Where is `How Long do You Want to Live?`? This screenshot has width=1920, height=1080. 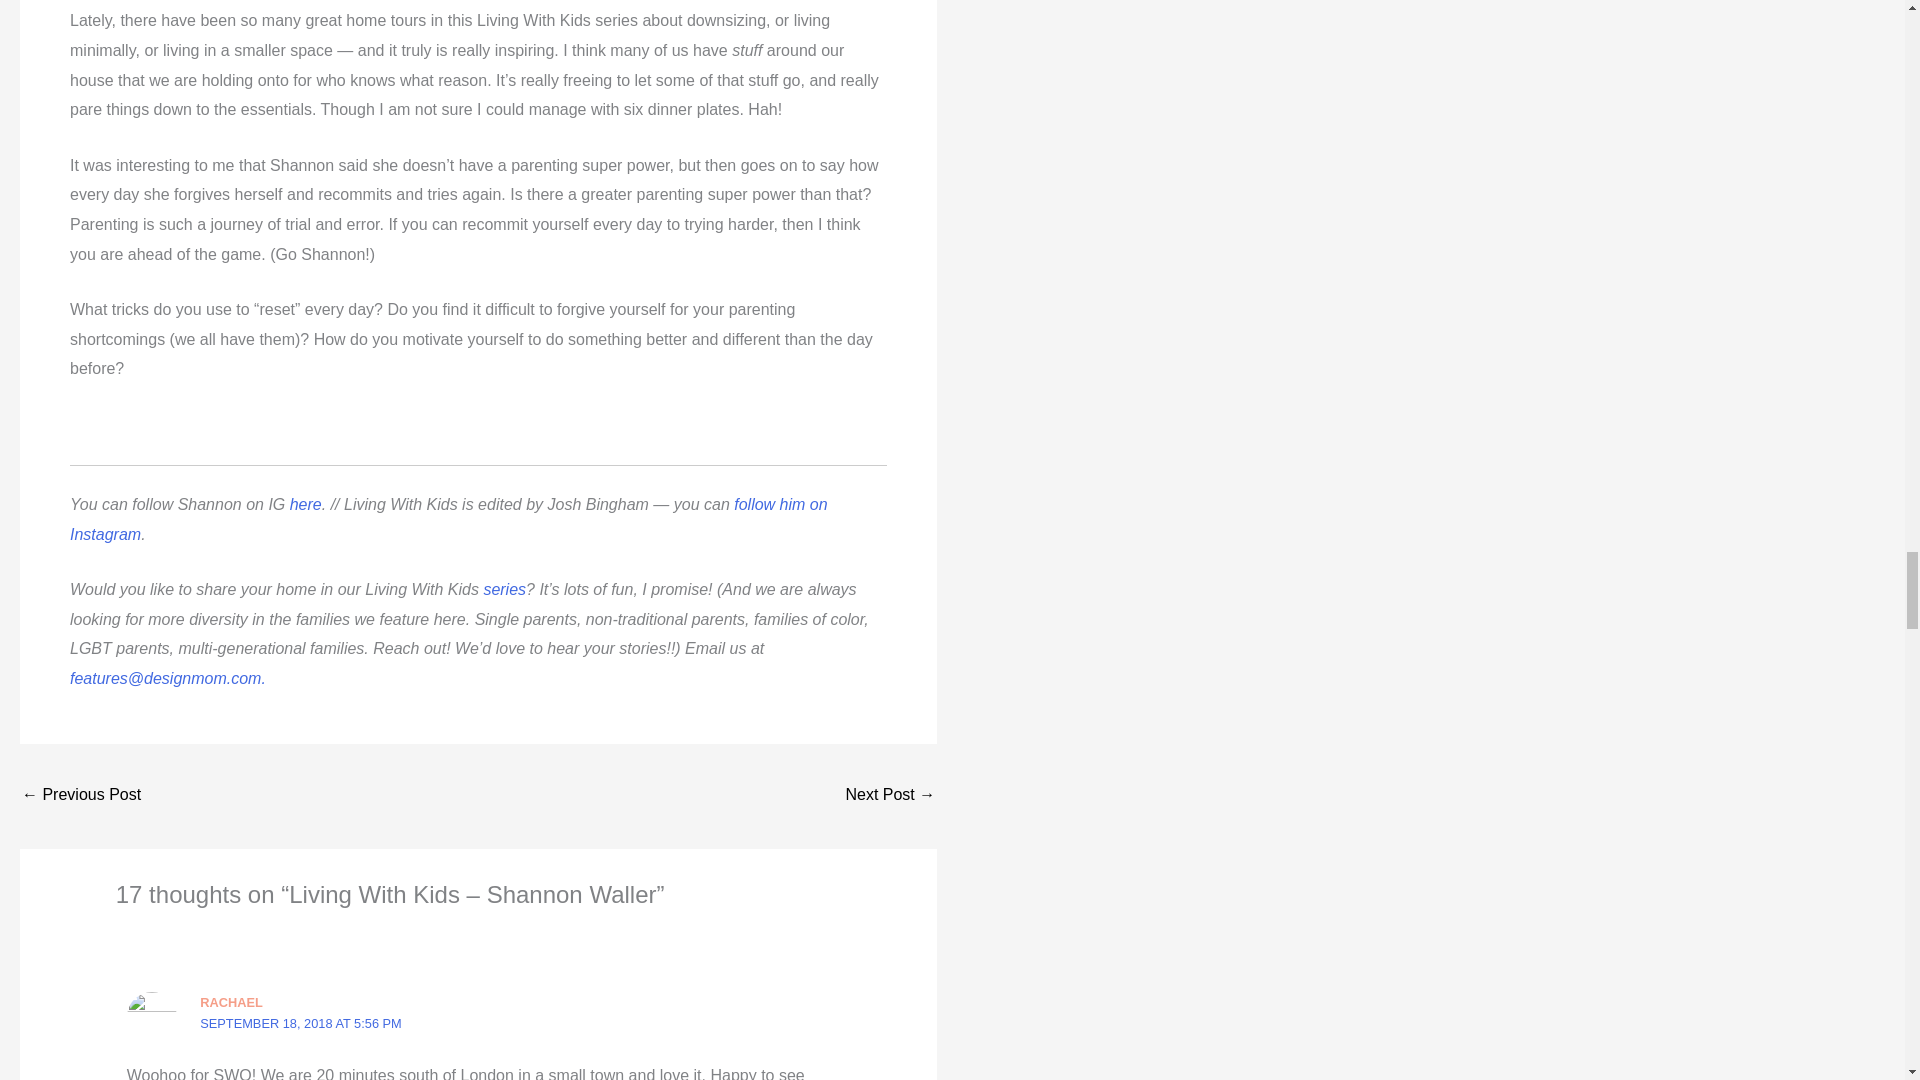
How Long do You Want to Live? is located at coordinates (890, 796).